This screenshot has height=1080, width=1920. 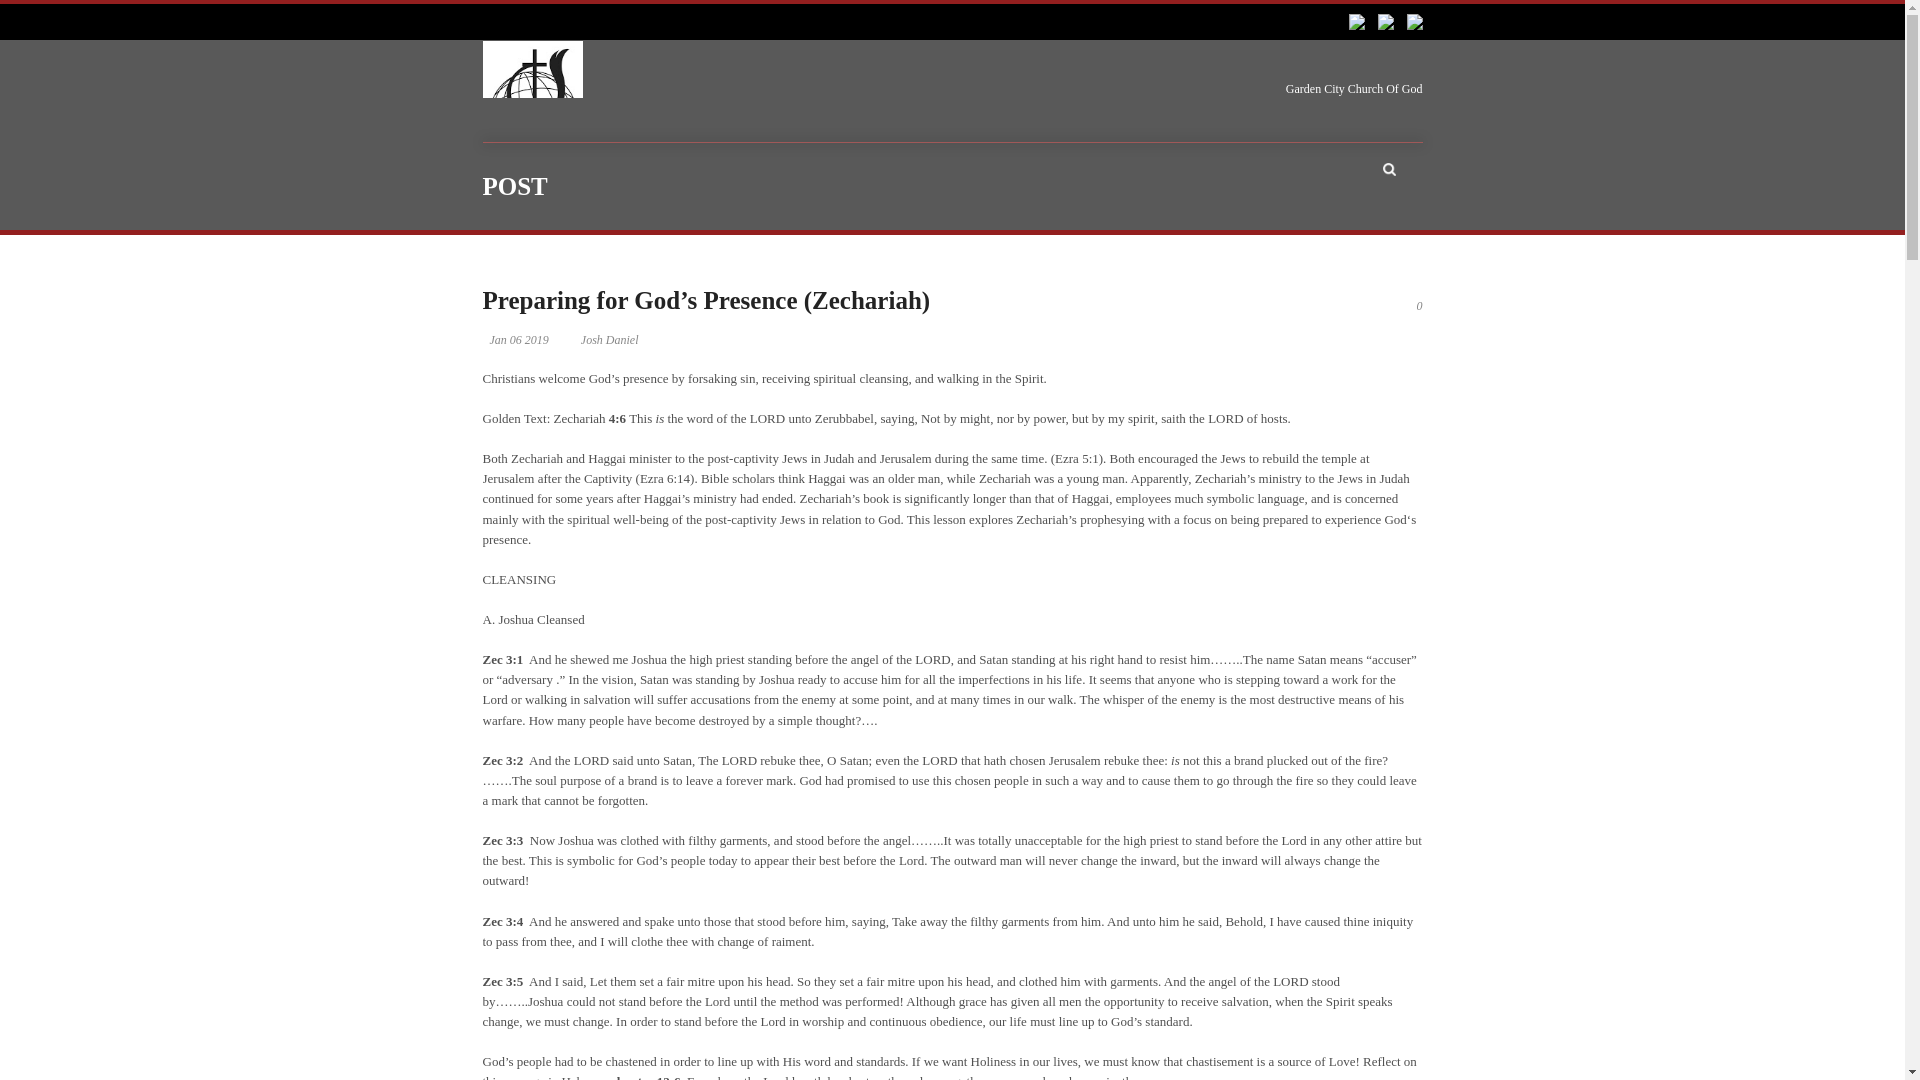 What do you see at coordinates (610, 339) in the screenshot?
I see `Posts by Josh Daniel` at bounding box center [610, 339].